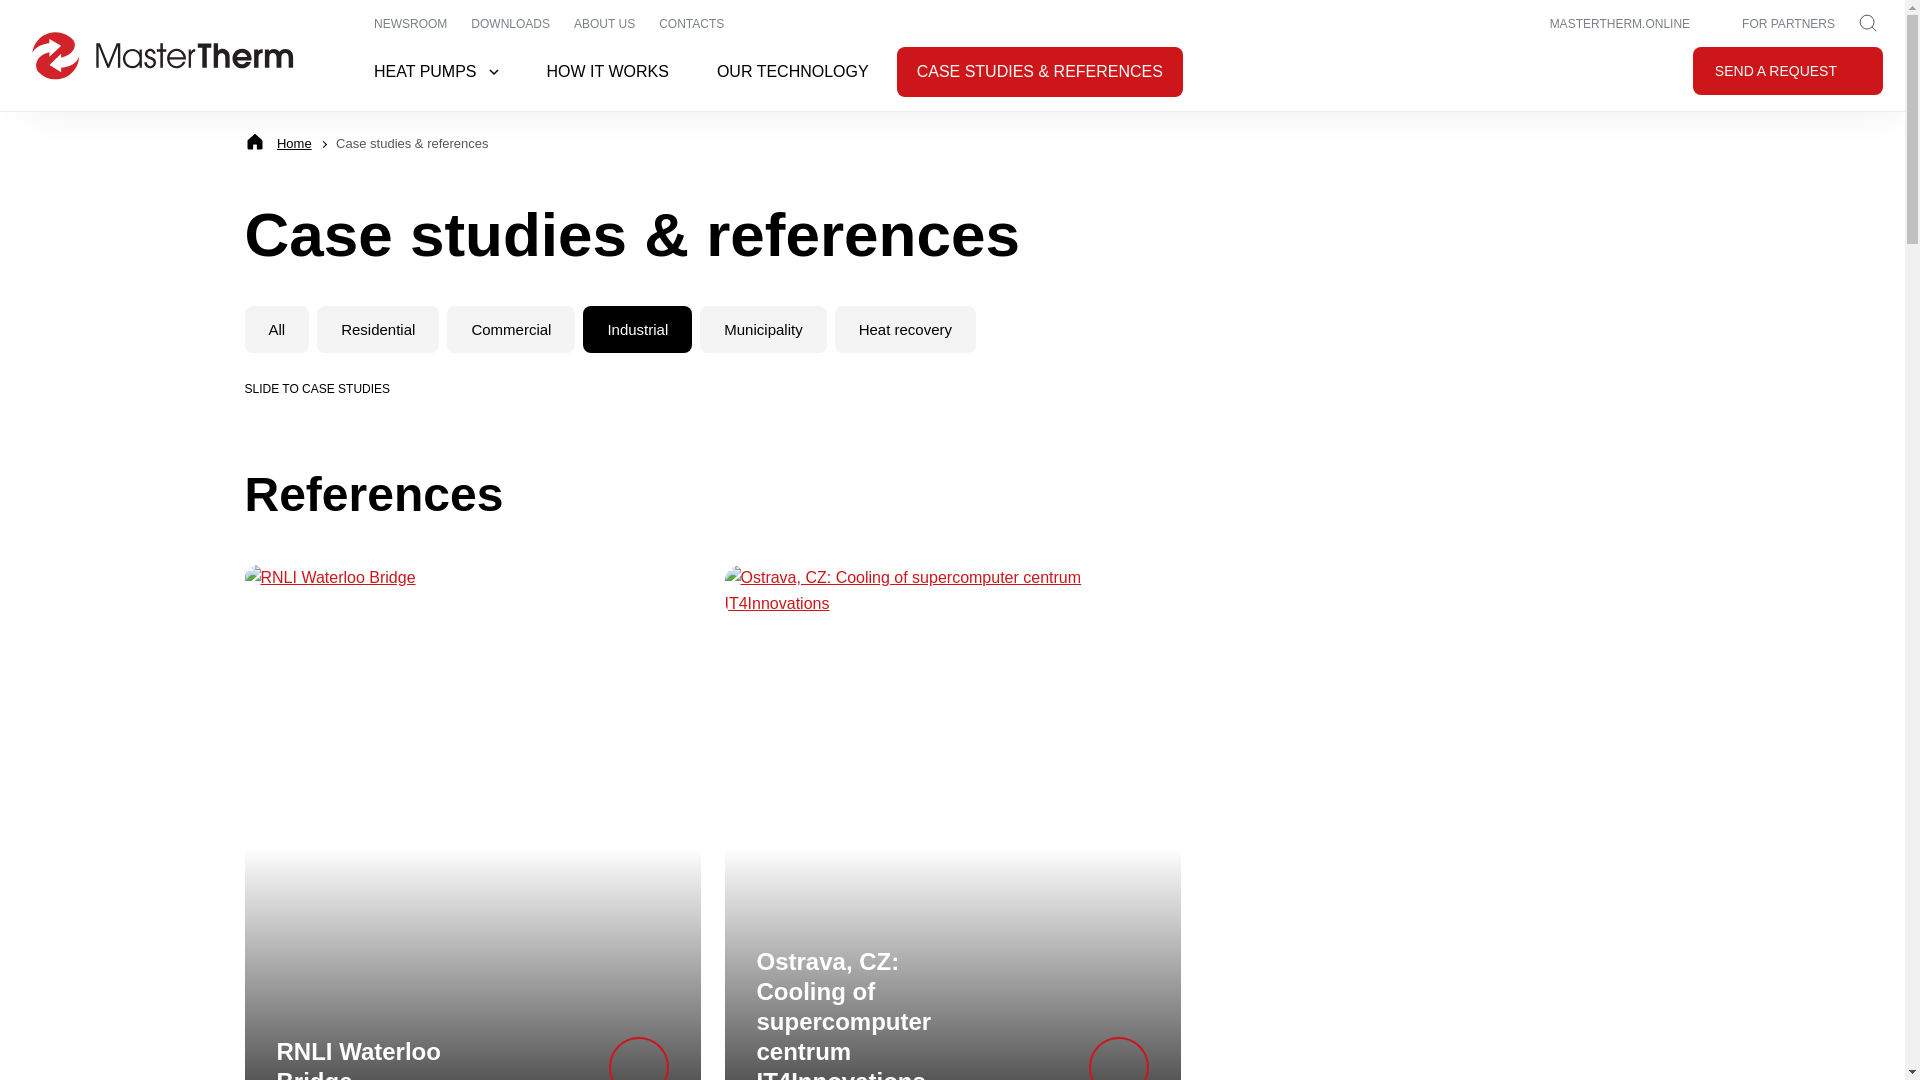 Image resolution: width=1920 pixels, height=1080 pixels. What do you see at coordinates (510, 24) in the screenshot?
I see `DOWNLOADS` at bounding box center [510, 24].